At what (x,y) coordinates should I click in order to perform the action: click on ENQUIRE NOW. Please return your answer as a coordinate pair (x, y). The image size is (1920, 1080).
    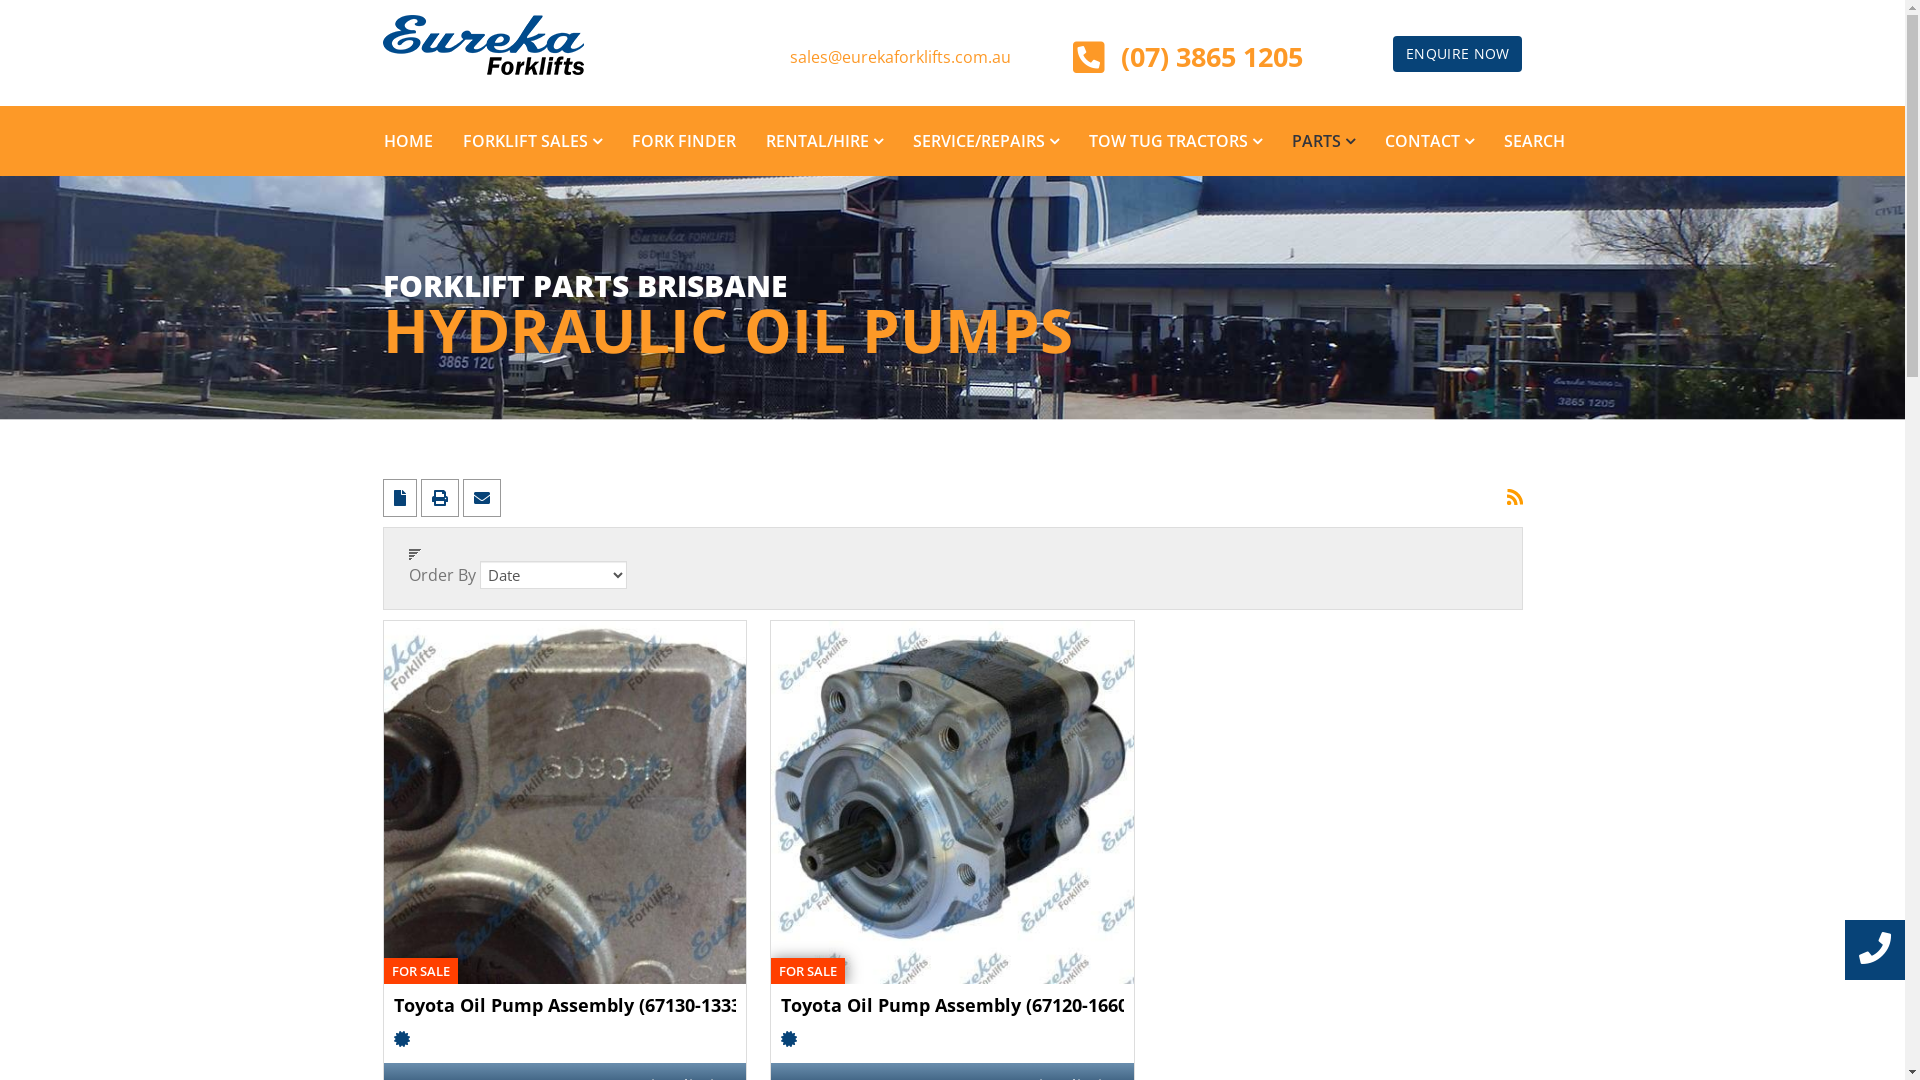
    Looking at the image, I should click on (1458, 54).